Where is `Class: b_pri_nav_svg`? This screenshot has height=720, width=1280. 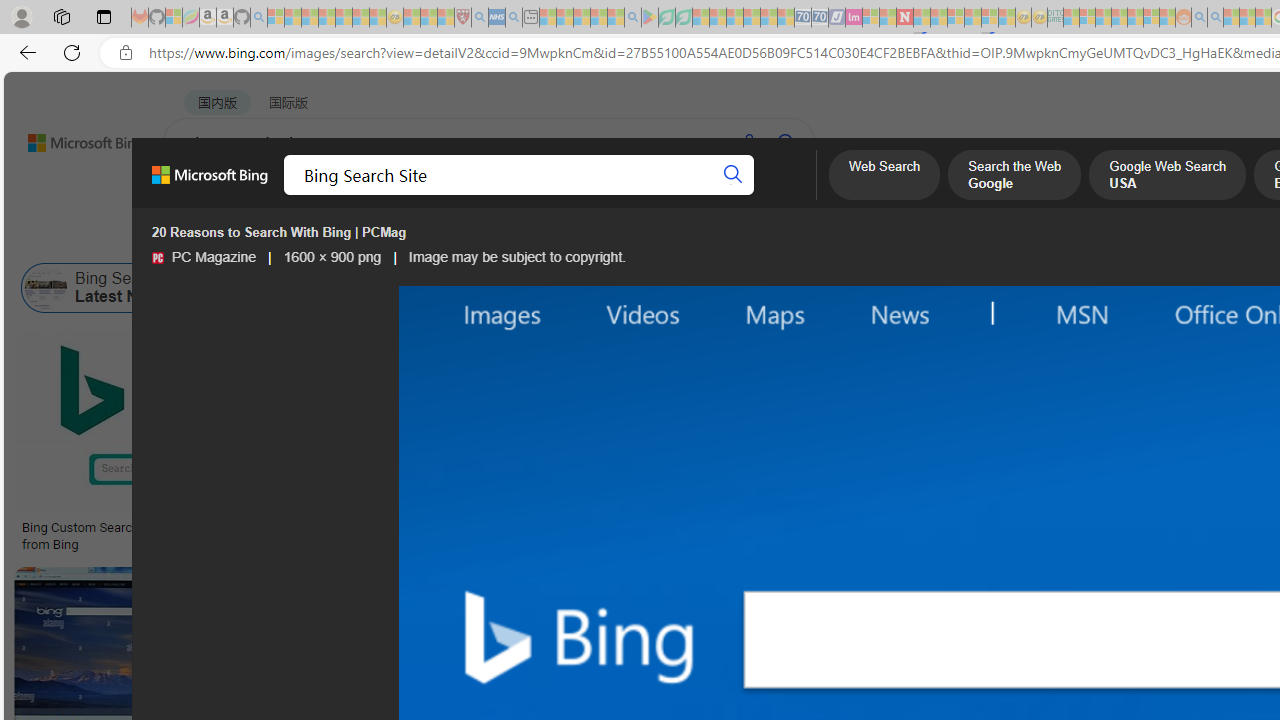 Class: b_pri_nav_svg is located at coordinates (423, 196).